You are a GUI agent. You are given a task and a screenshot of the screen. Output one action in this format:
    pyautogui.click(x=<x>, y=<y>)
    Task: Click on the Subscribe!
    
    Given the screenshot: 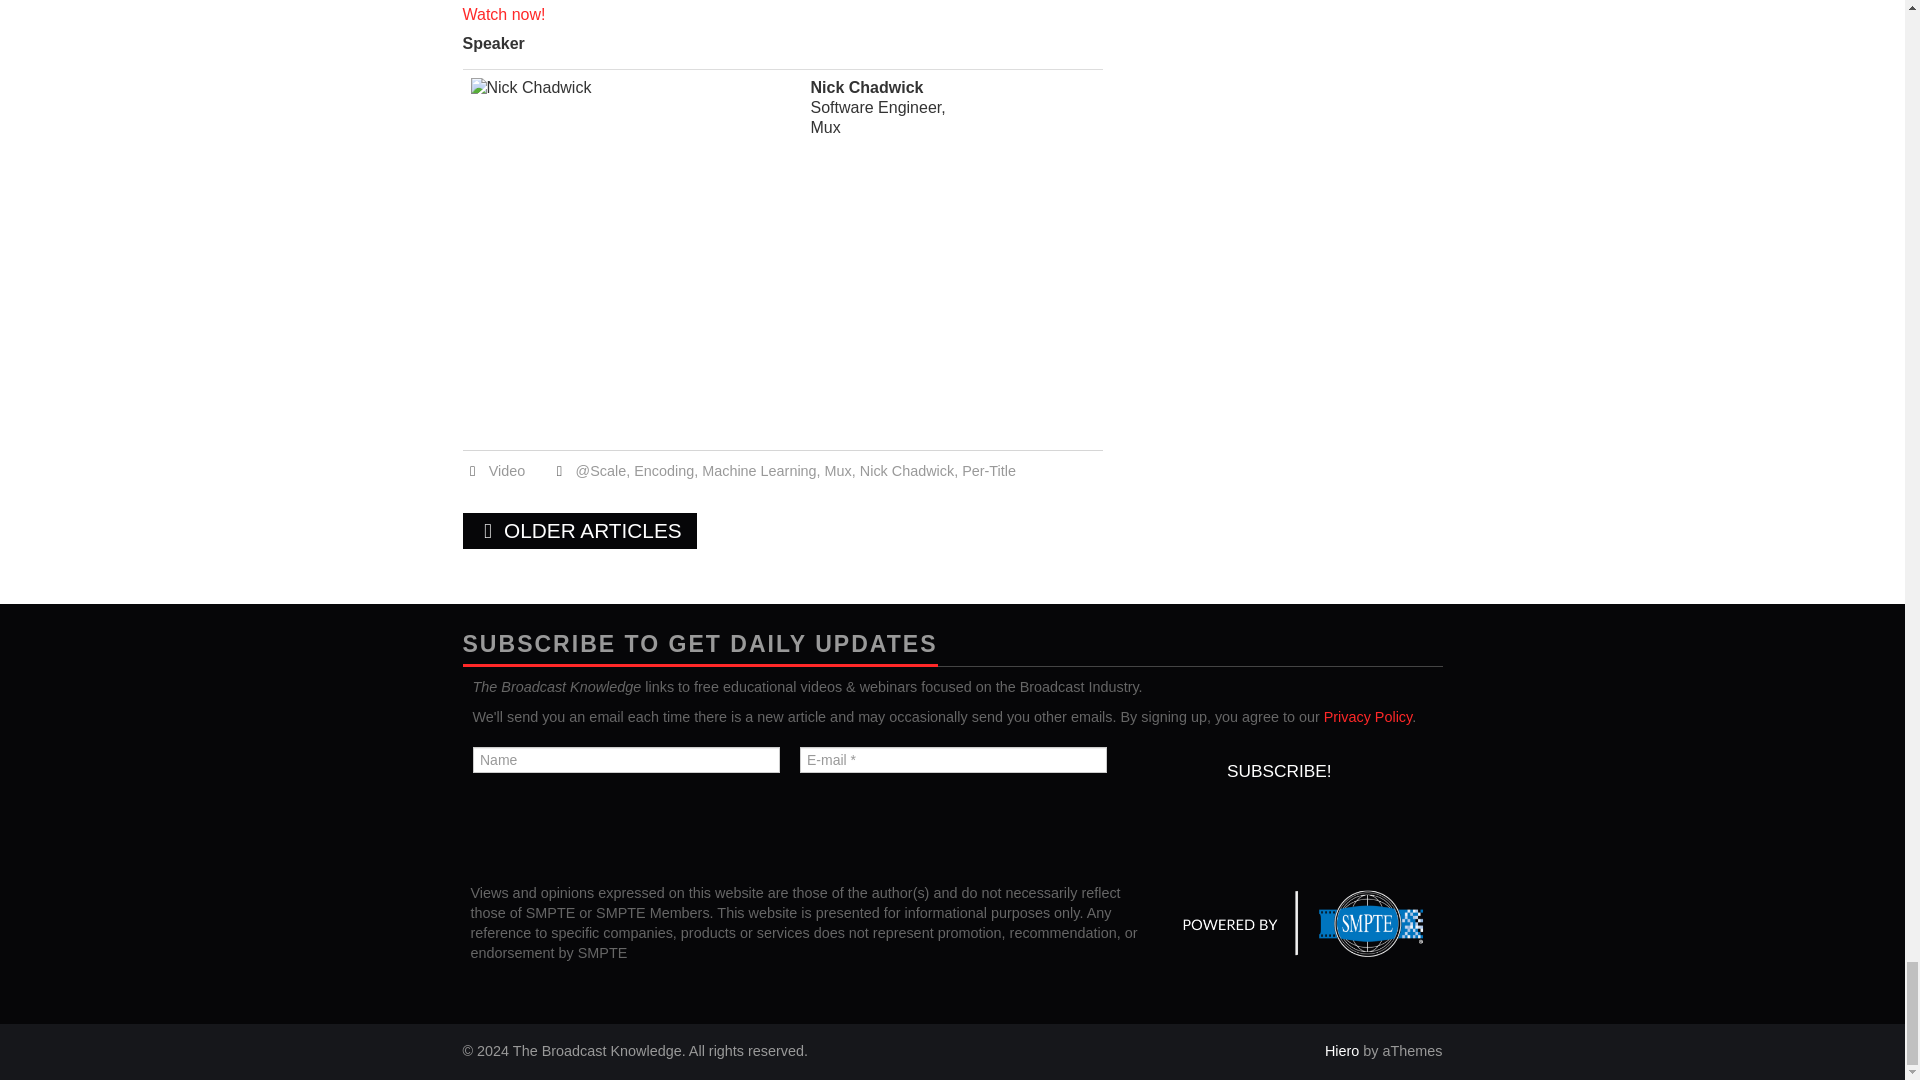 What is the action you would take?
    pyautogui.click(x=1278, y=770)
    